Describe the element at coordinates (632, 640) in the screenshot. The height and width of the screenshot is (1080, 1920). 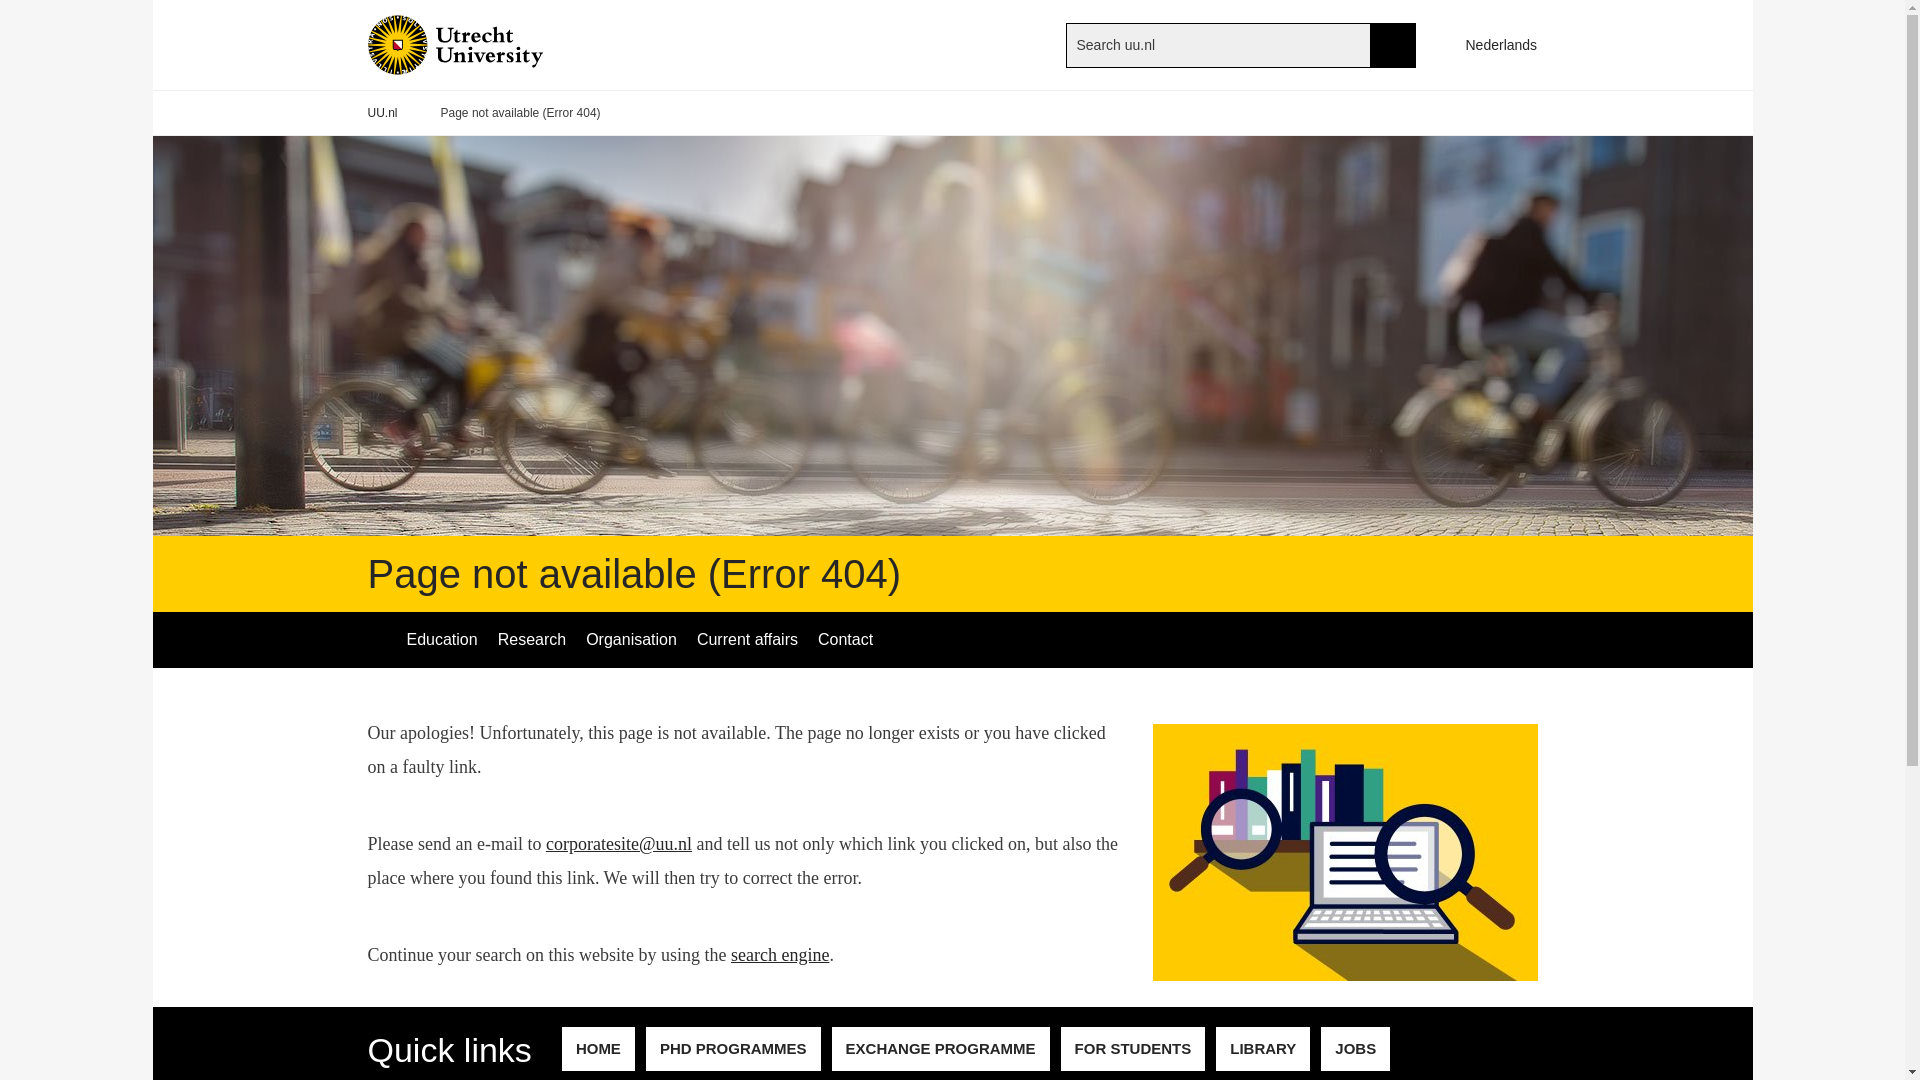
I see `Organisation` at that location.